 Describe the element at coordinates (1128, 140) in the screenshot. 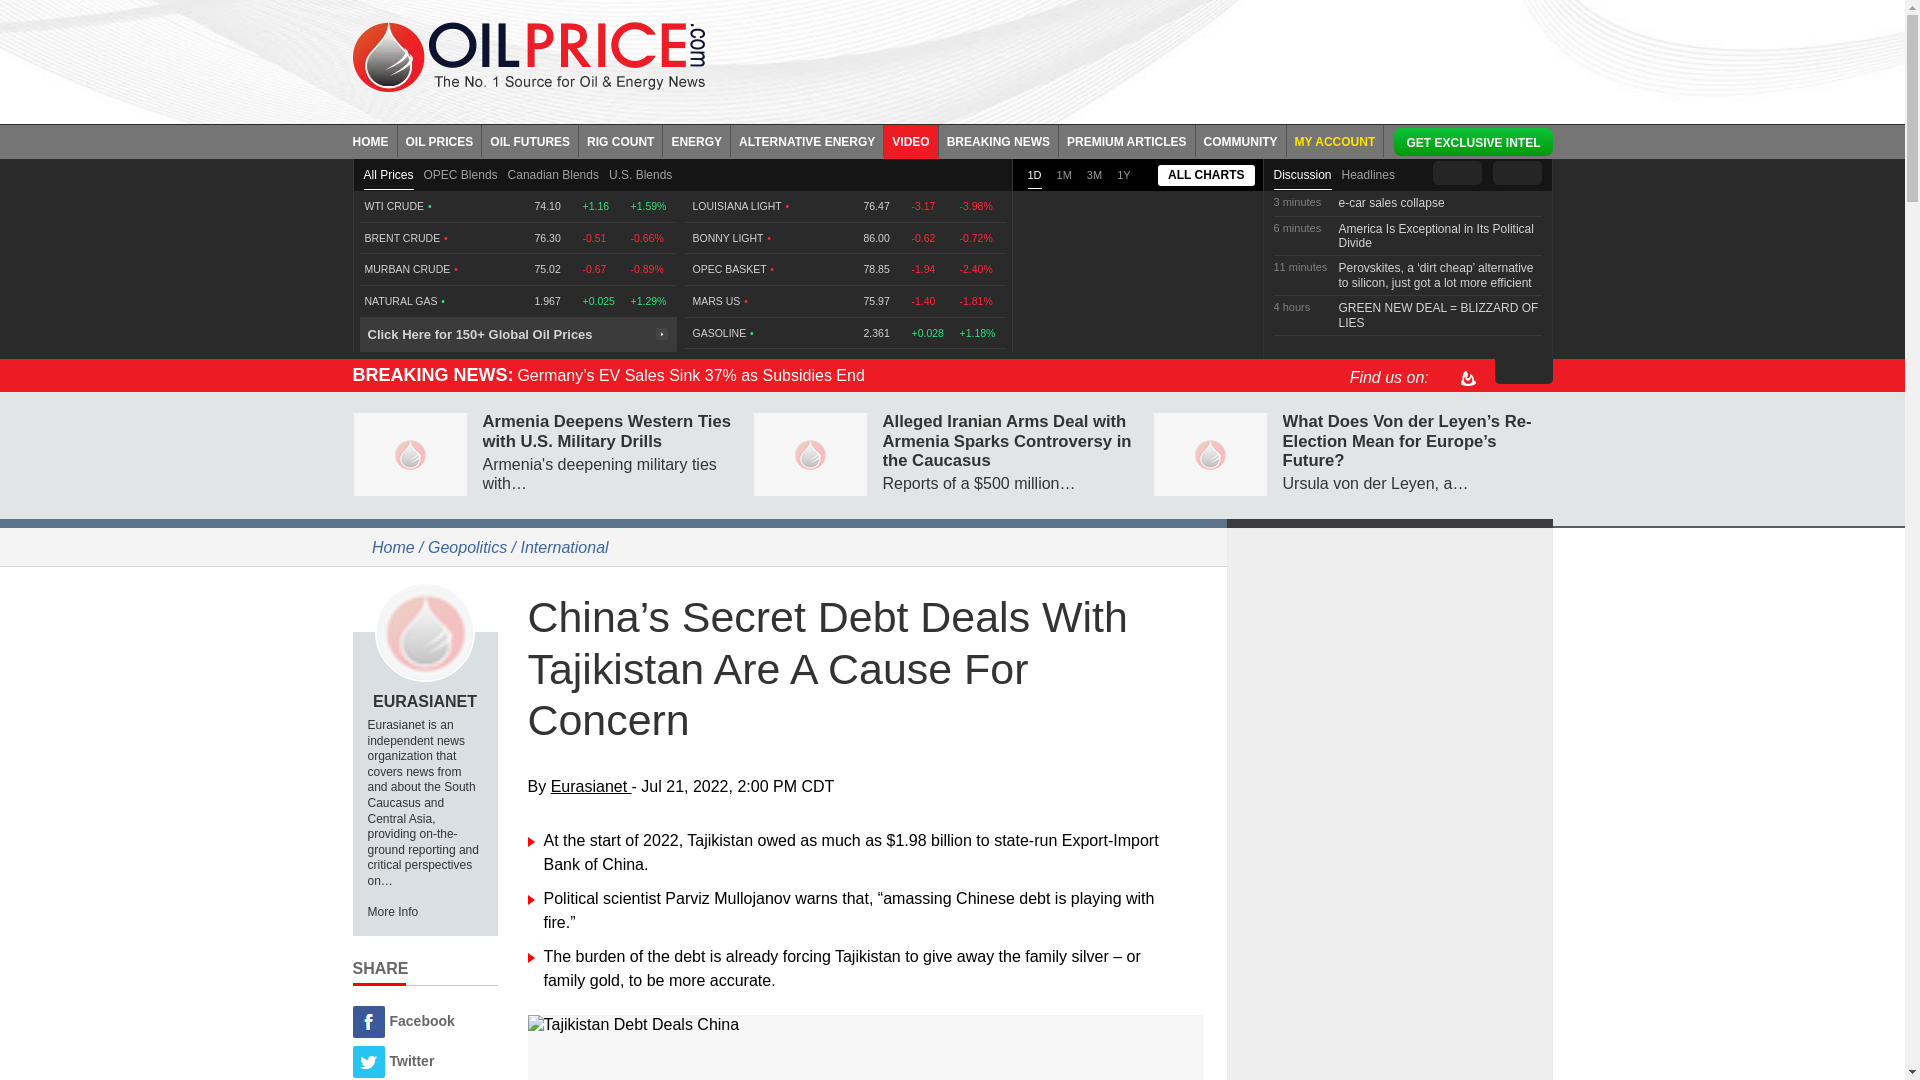

I see `PREMIUM ARTICLES` at that location.